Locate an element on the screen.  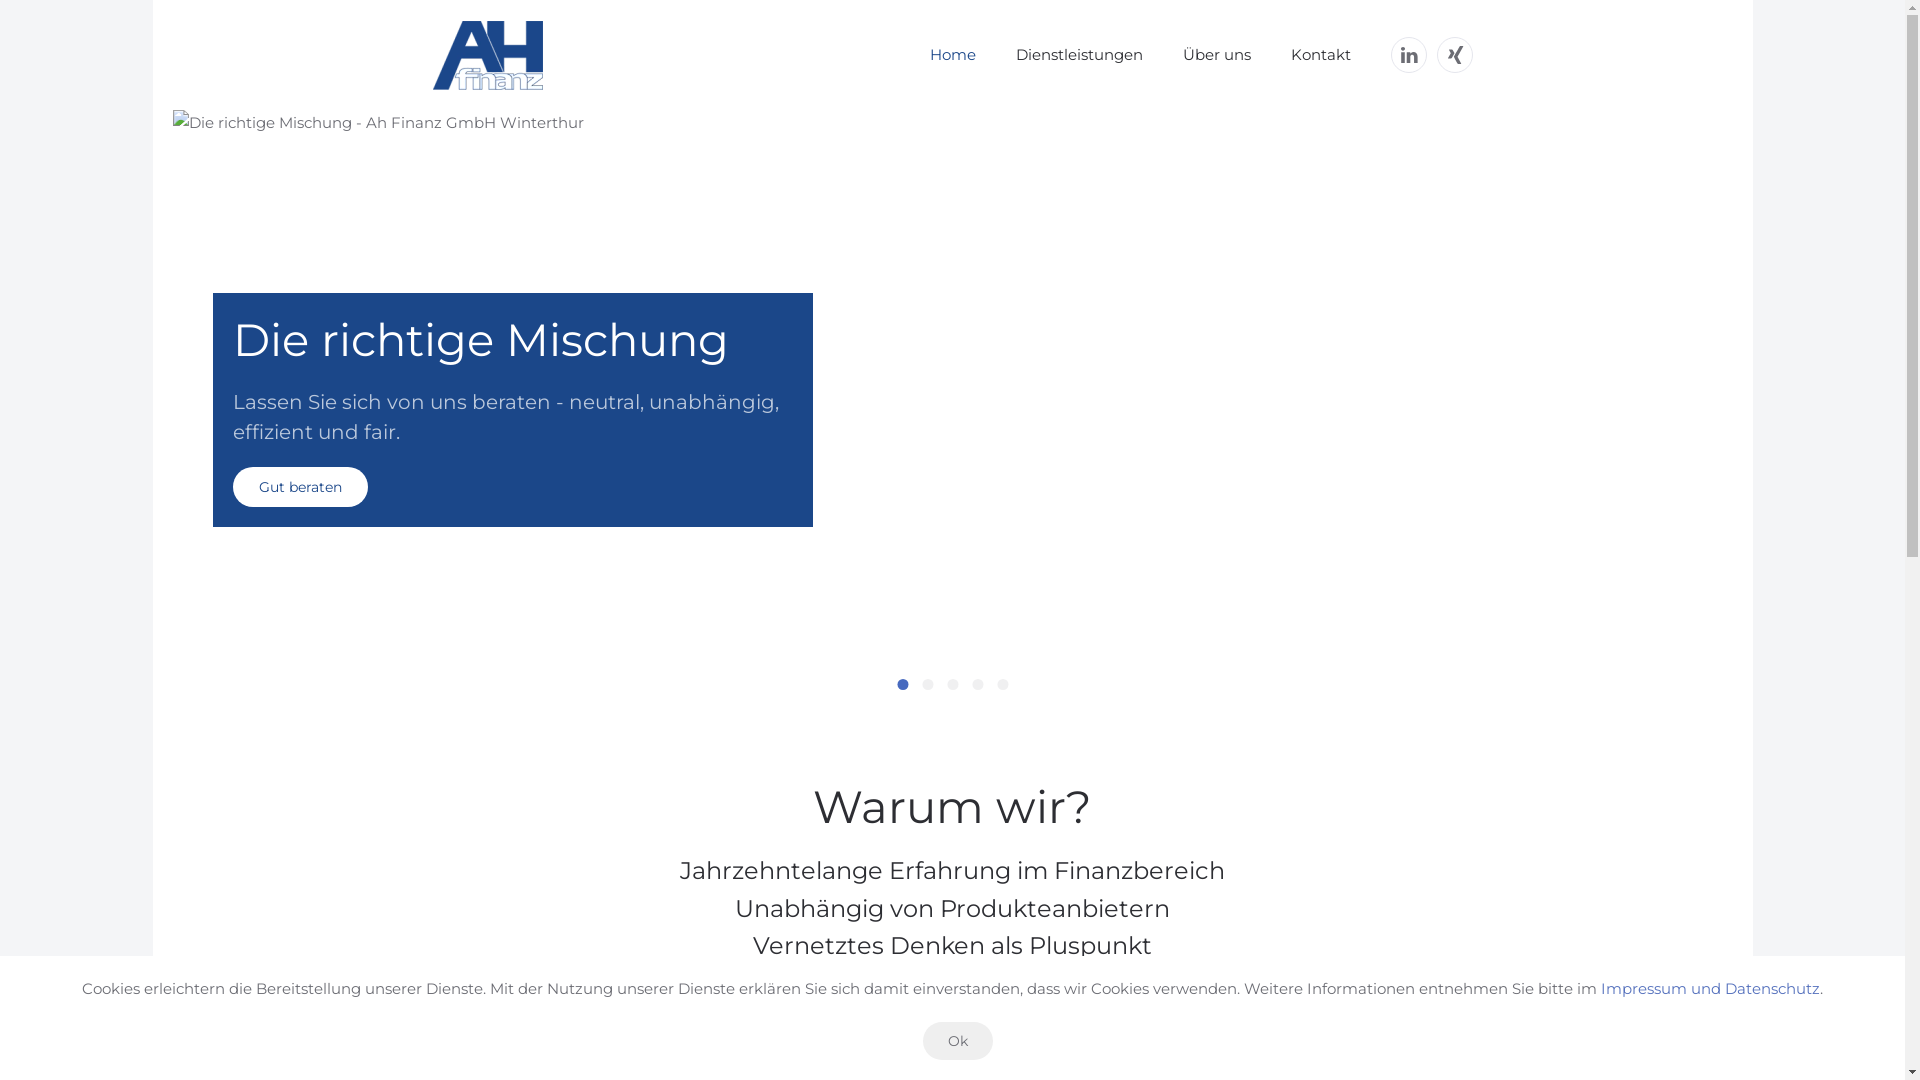
Impressum und Datenschutz is located at coordinates (1710, 988).